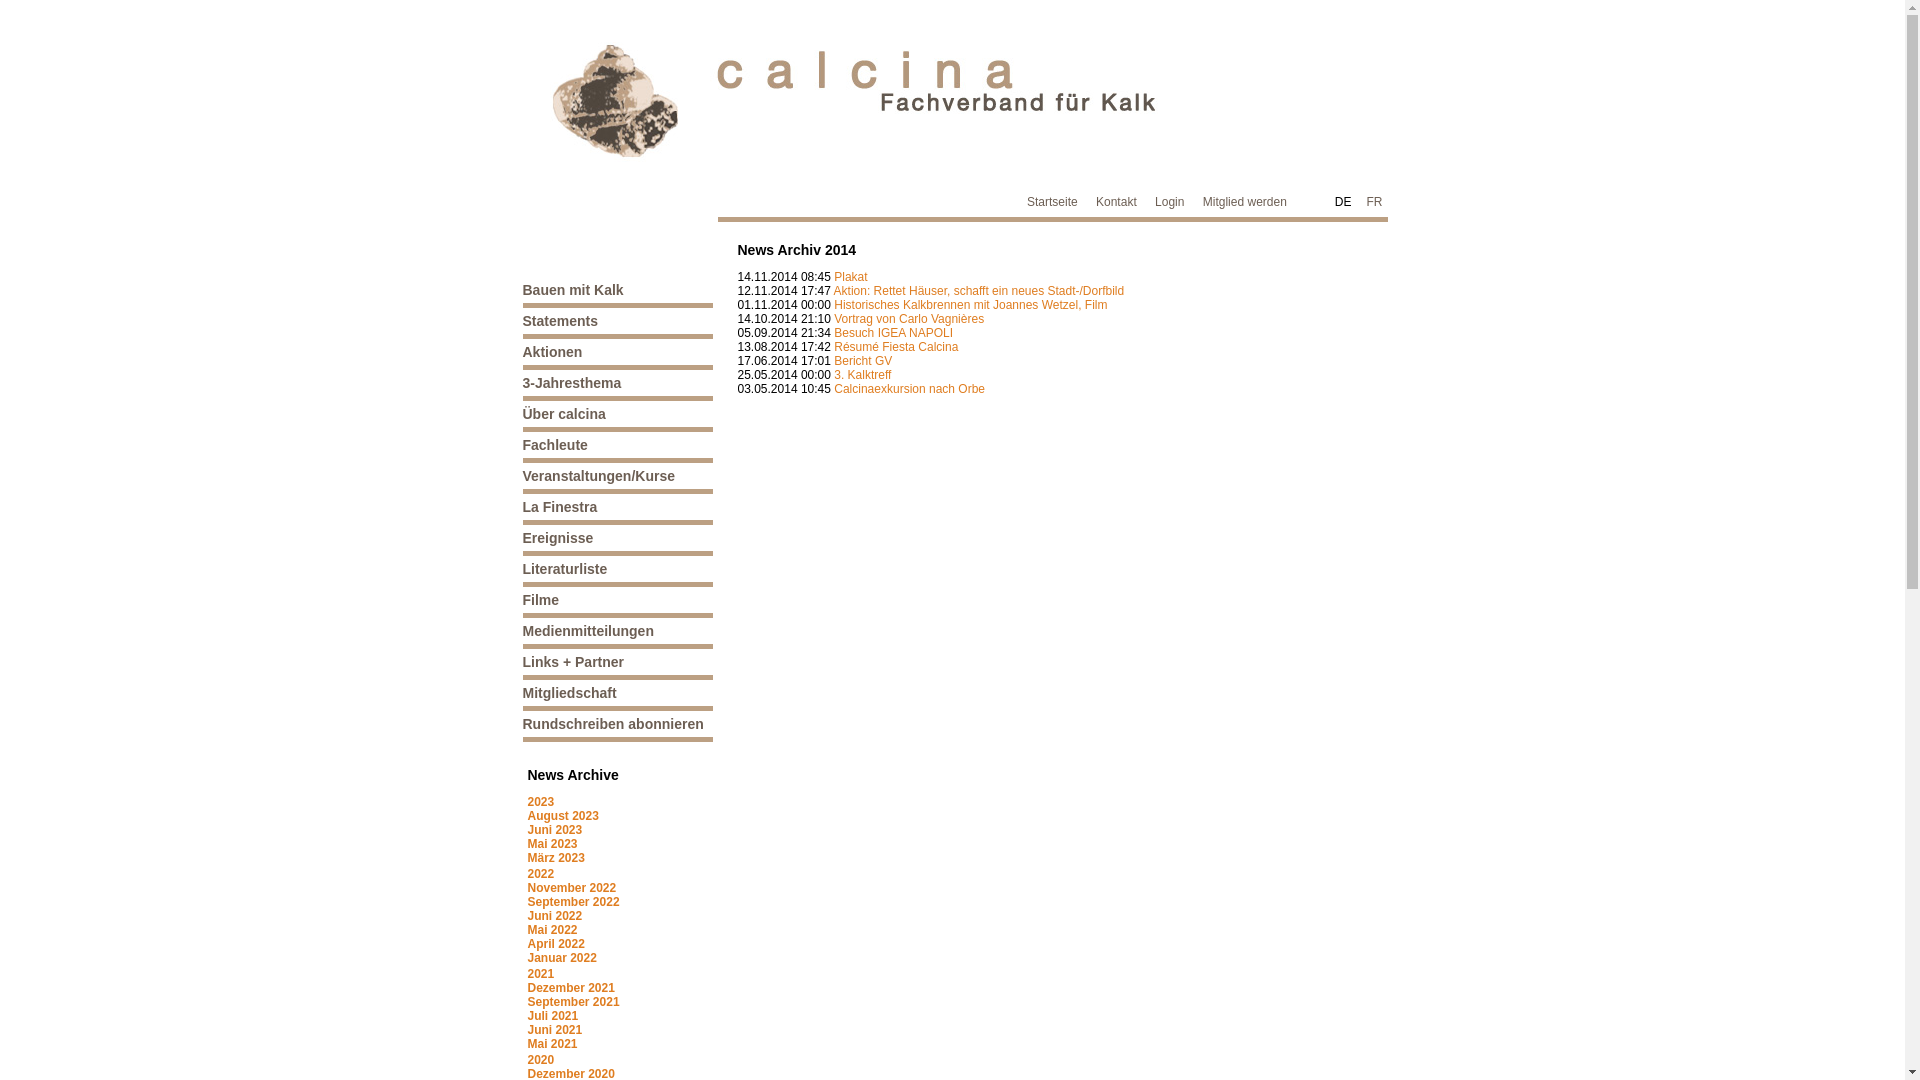 This screenshot has height=1080, width=1920. Describe the element at coordinates (552, 352) in the screenshot. I see `Aktionen` at that location.